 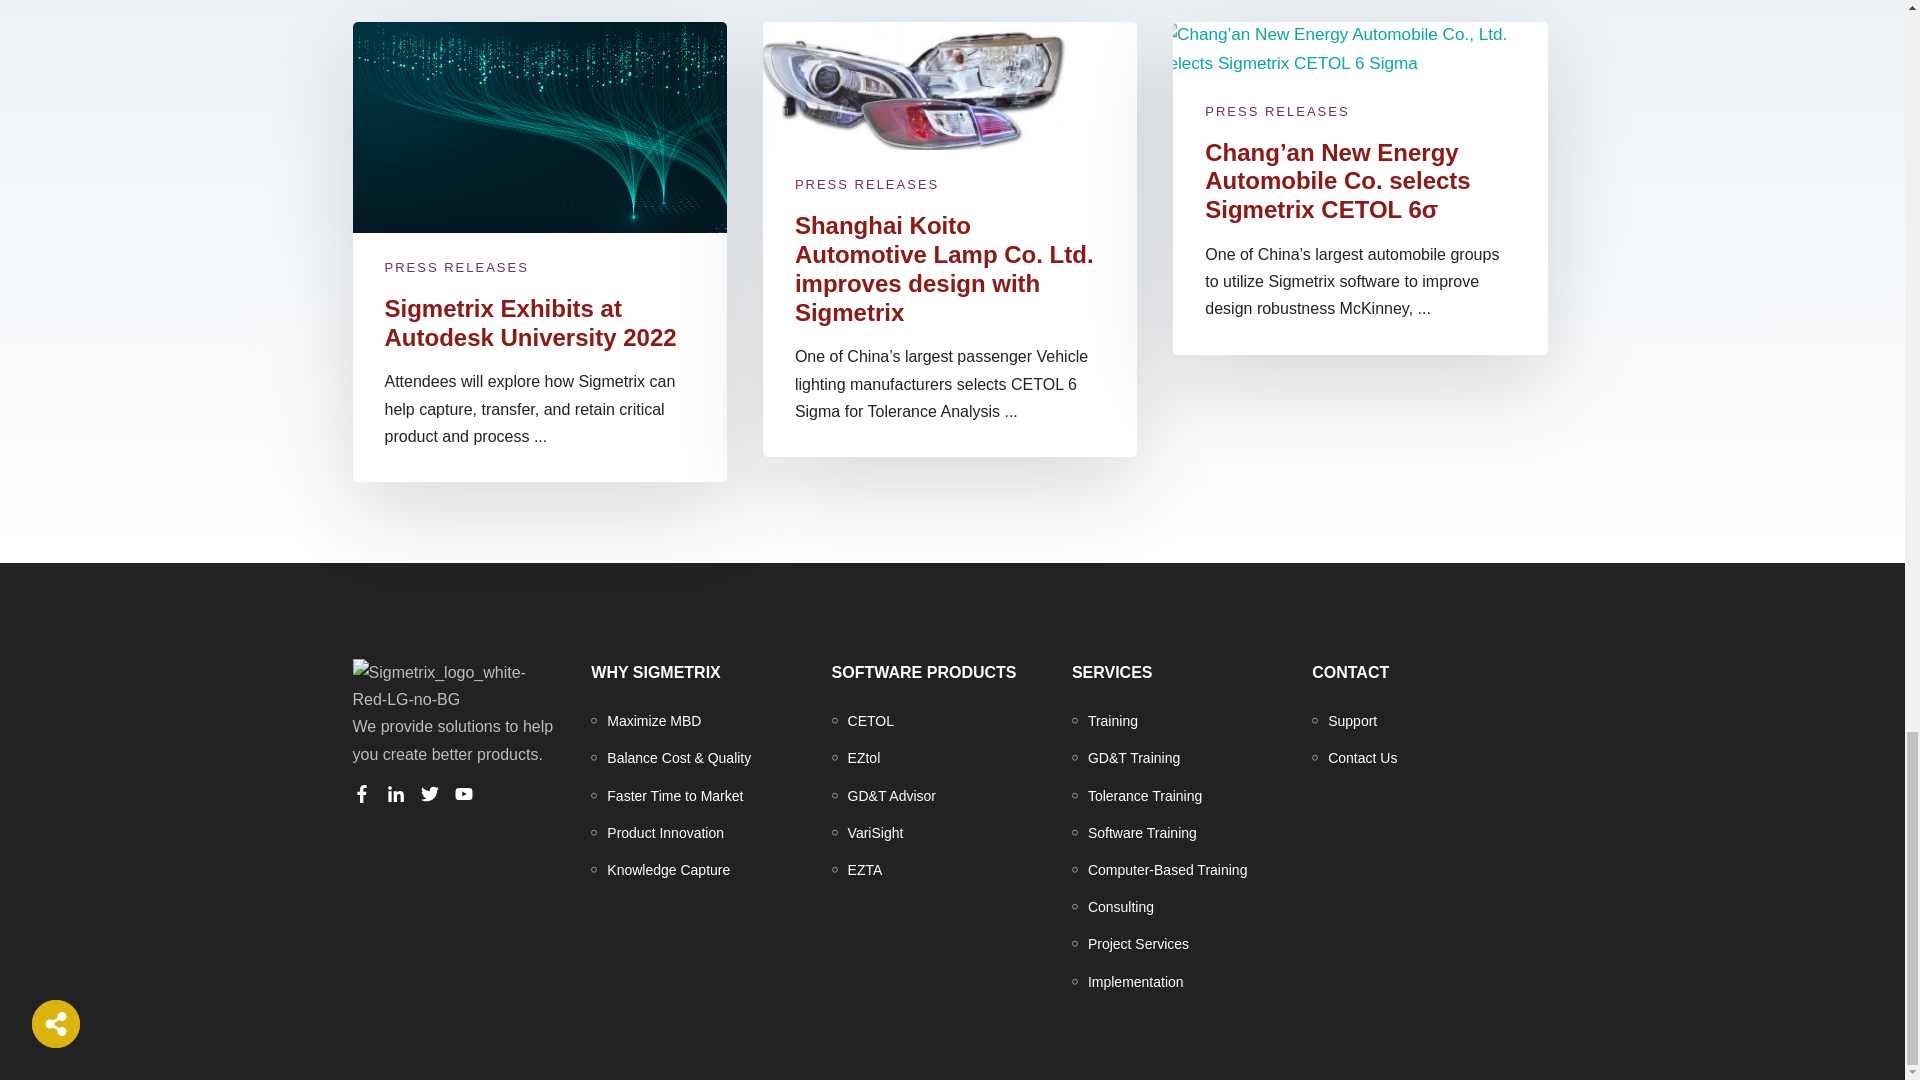 What do you see at coordinates (360, 794) in the screenshot?
I see `Follow us on Facebook` at bounding box center [360, 794].